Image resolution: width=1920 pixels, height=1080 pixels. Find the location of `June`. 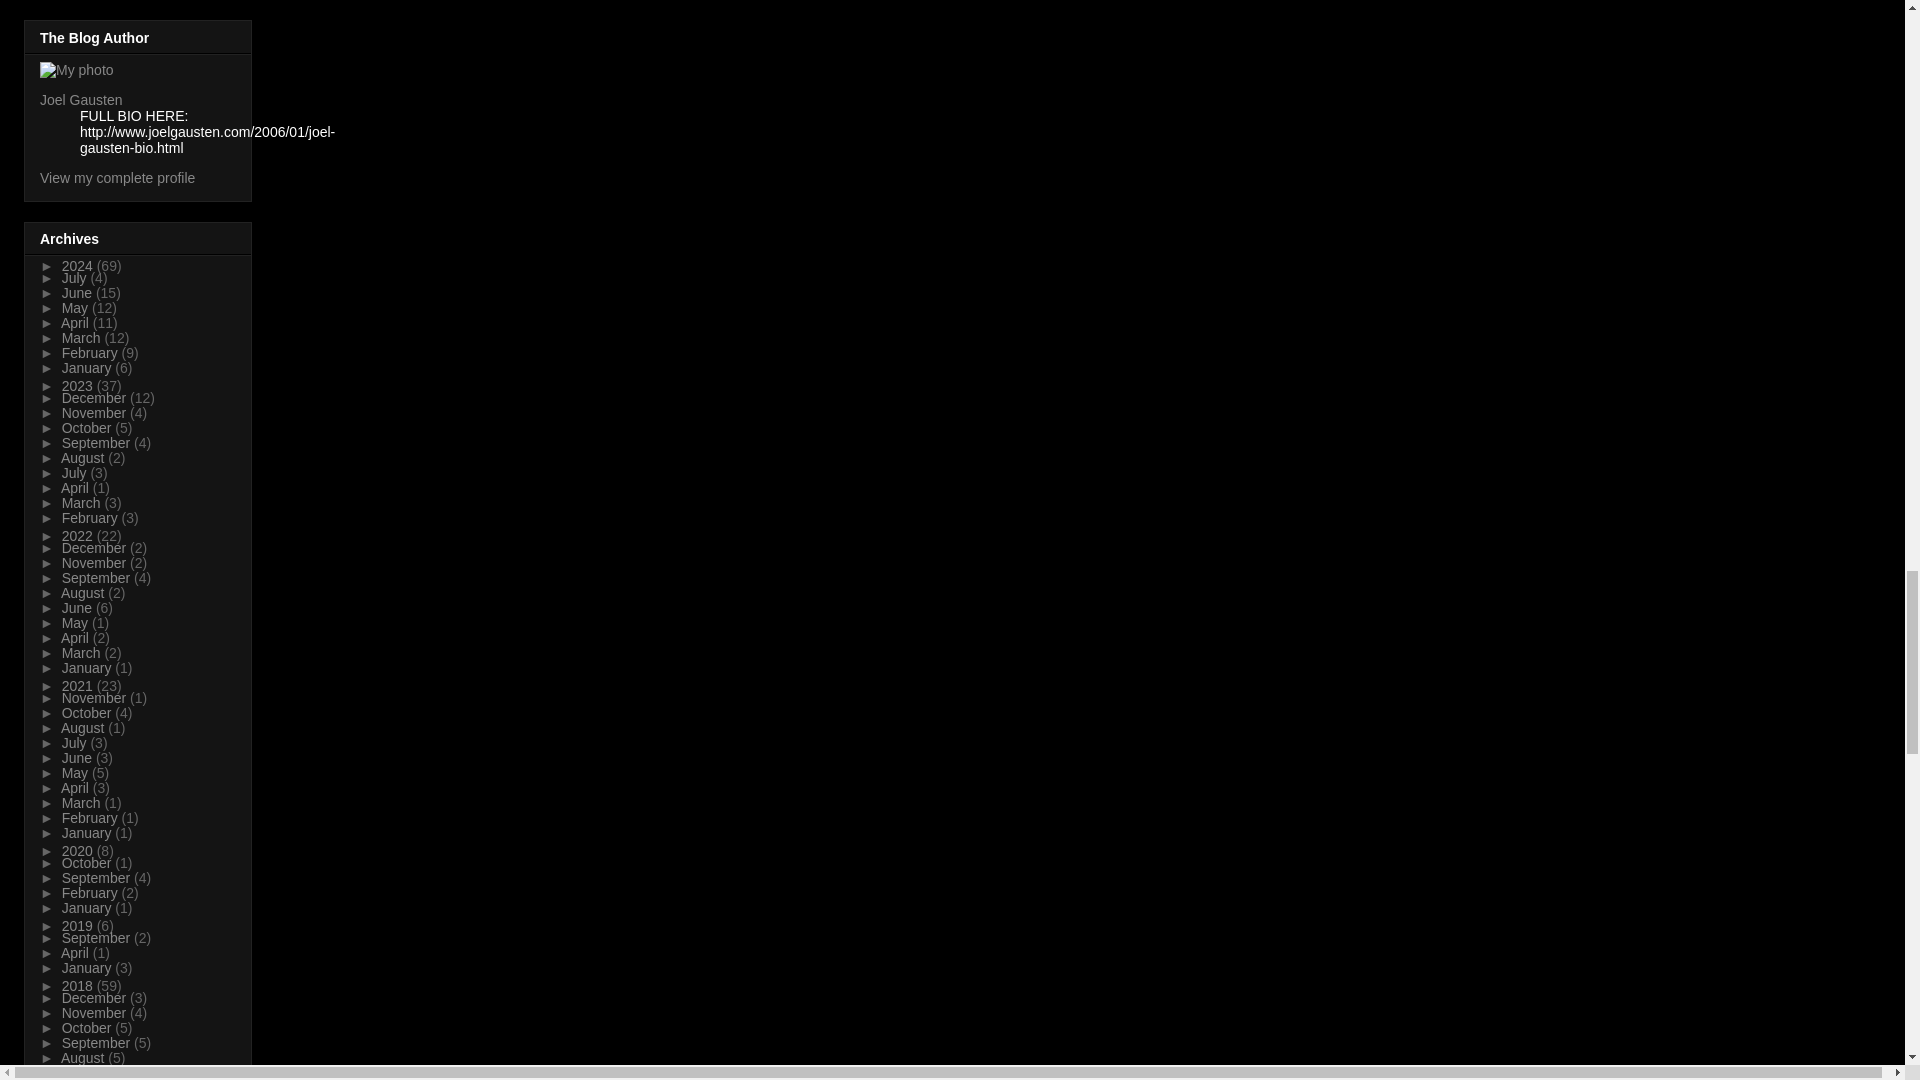

June is located at coordinates (78, 293).